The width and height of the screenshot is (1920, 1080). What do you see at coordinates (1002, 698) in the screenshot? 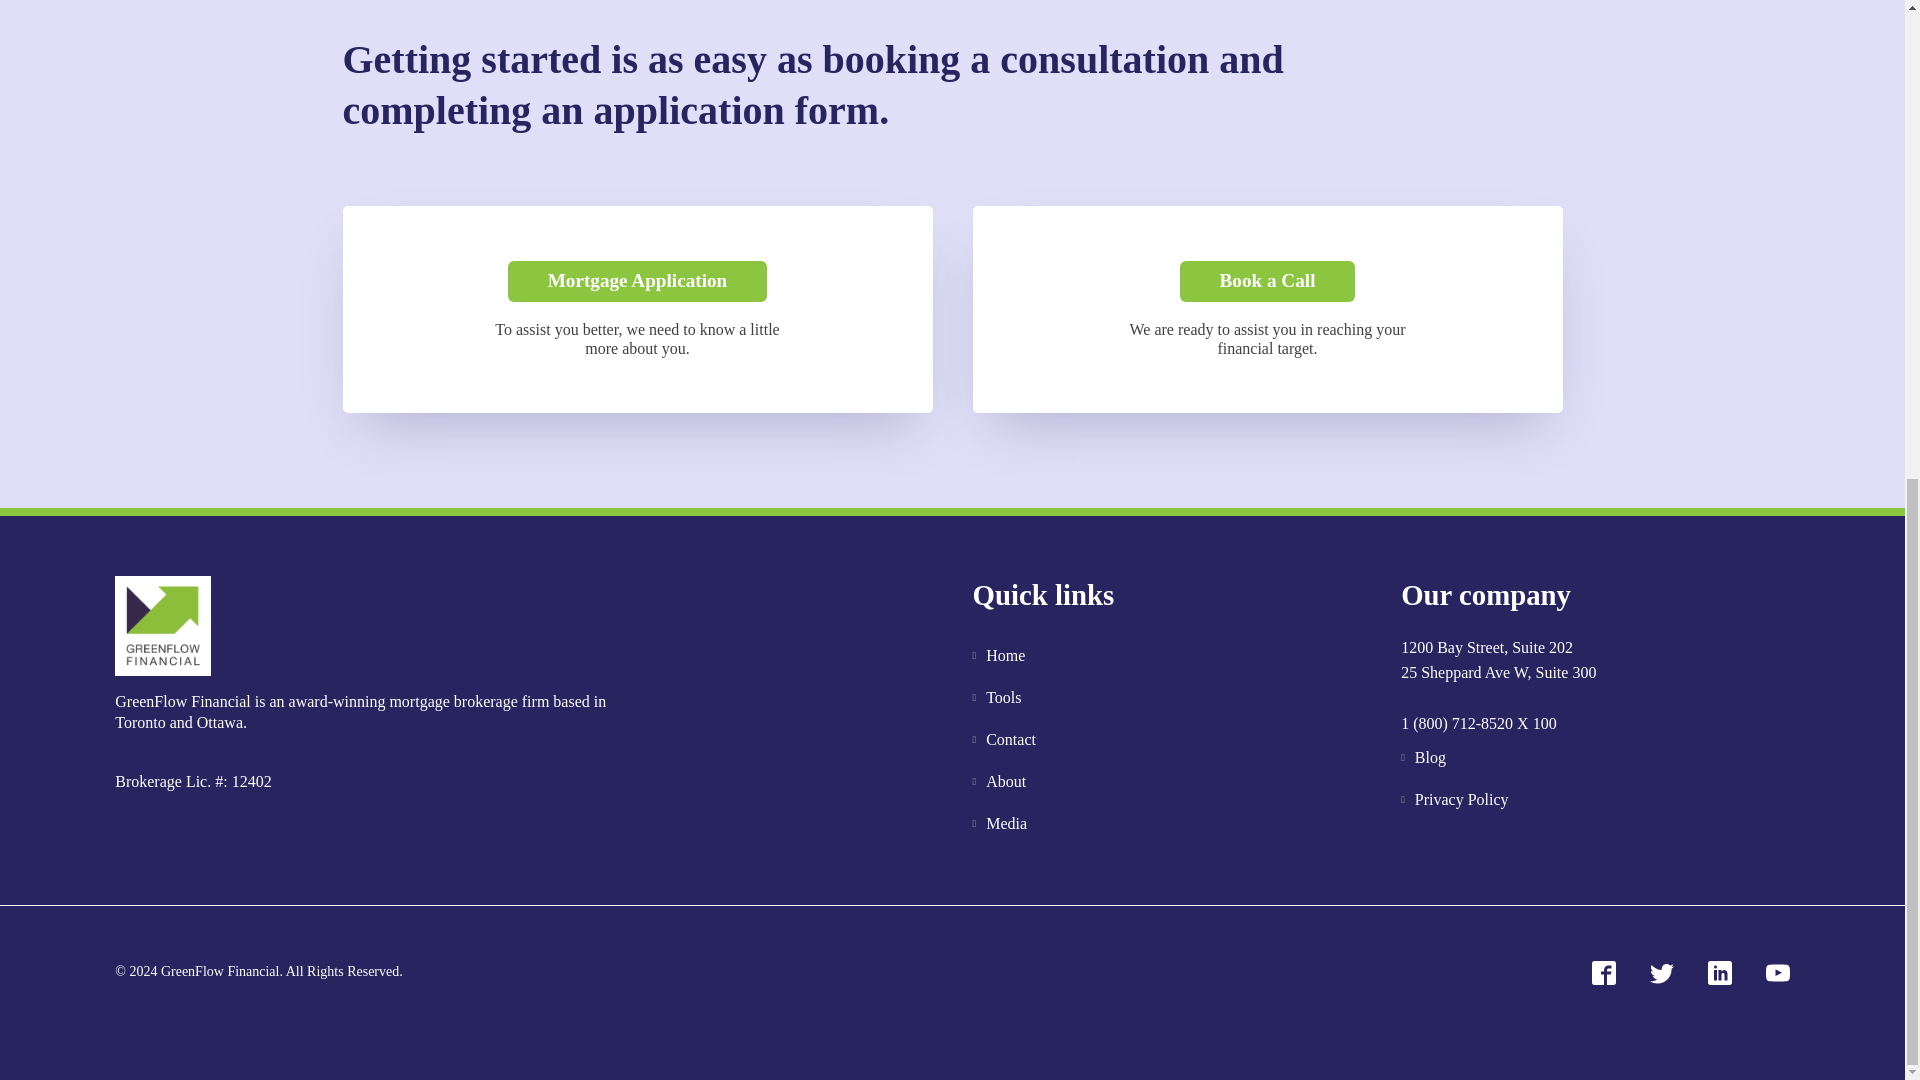
I see `Tools` at bounding box center [1002, 698].